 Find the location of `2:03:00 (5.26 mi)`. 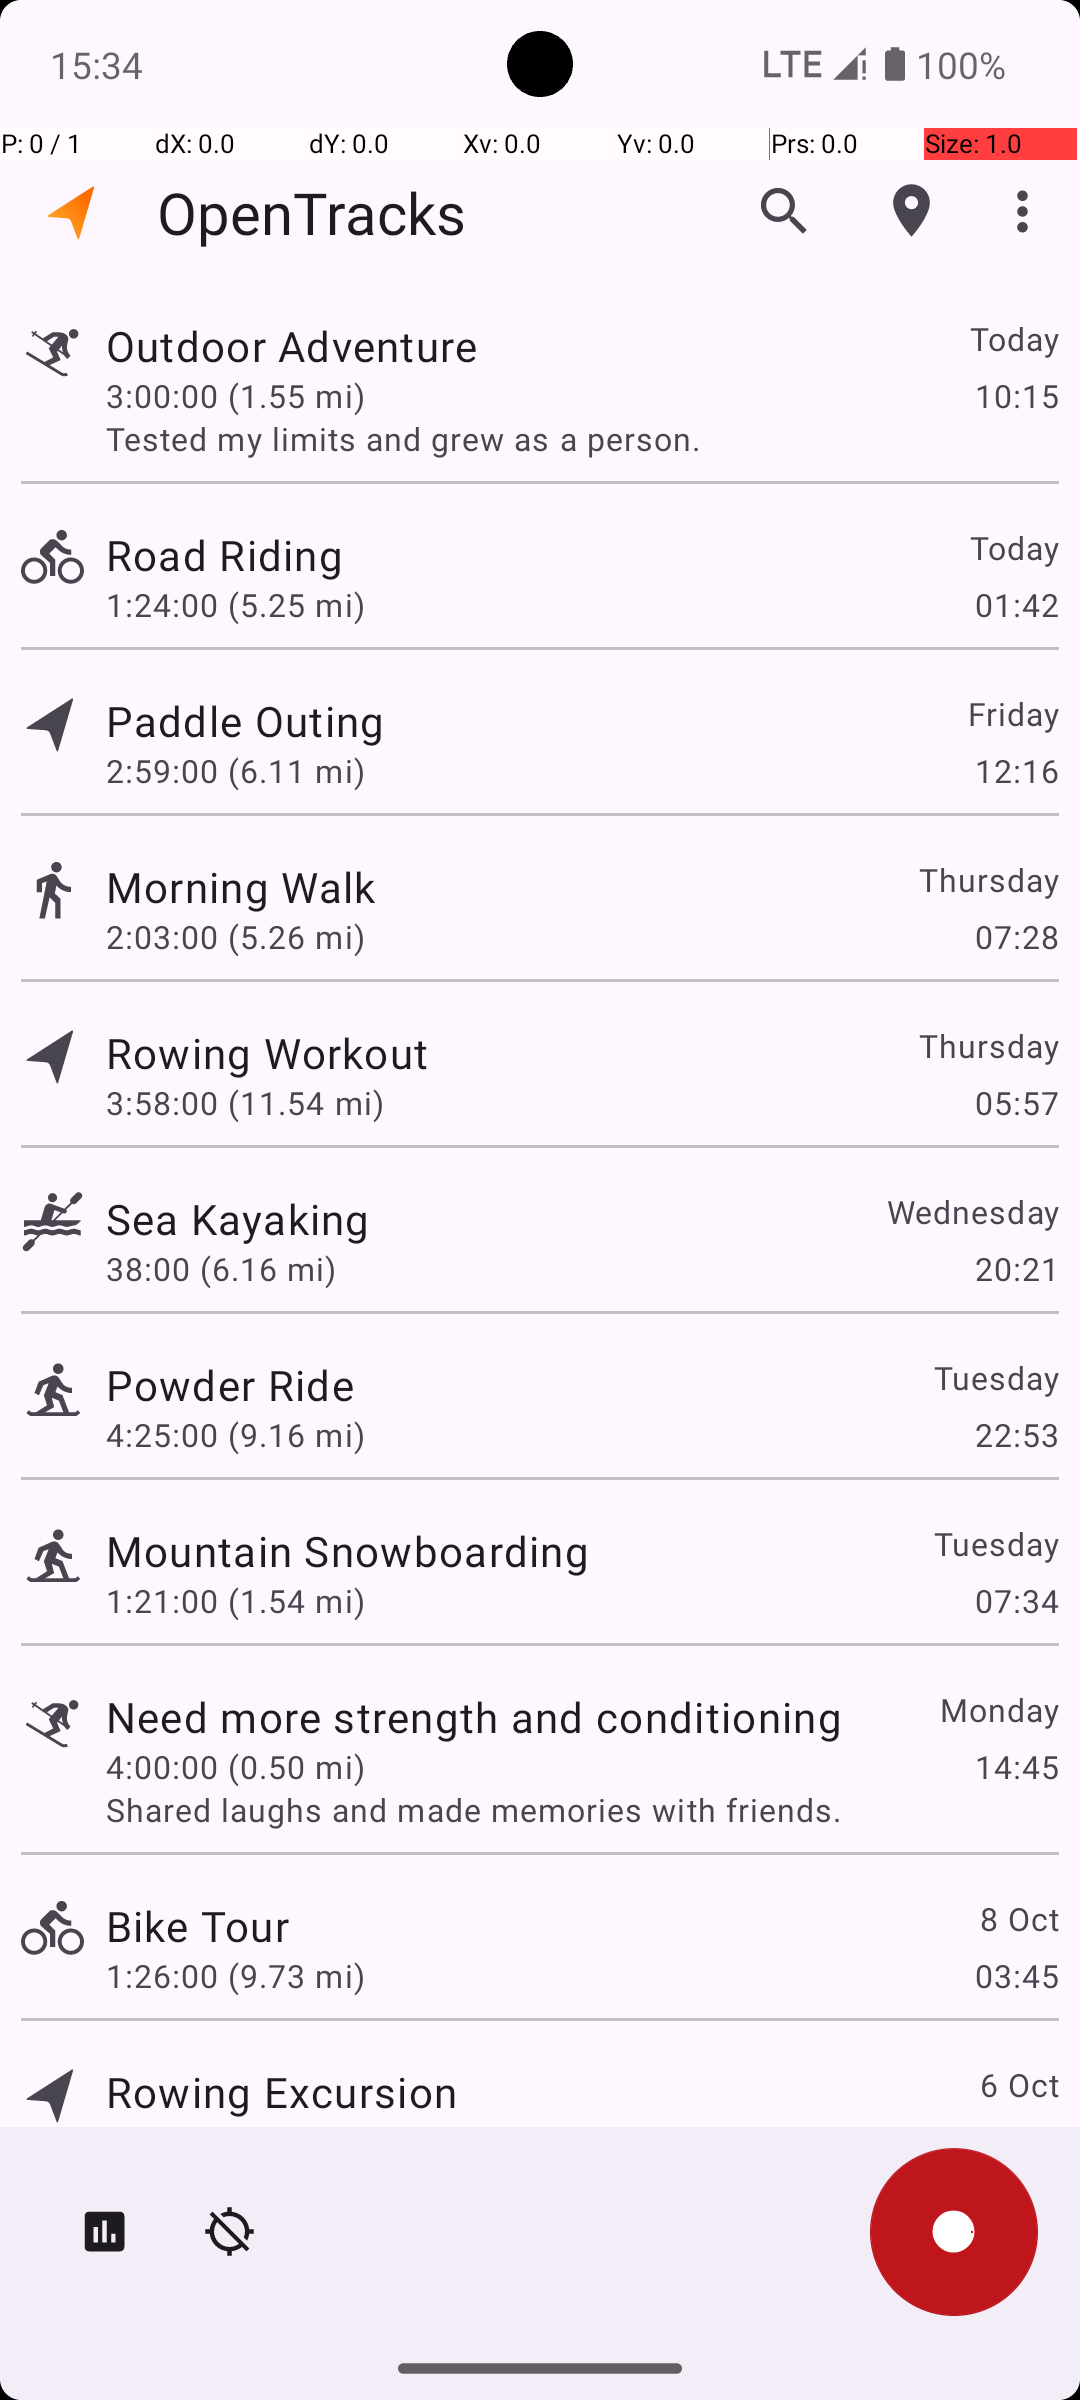

2:03:00 (5.26 mi) is located at coordinates (236, 936).